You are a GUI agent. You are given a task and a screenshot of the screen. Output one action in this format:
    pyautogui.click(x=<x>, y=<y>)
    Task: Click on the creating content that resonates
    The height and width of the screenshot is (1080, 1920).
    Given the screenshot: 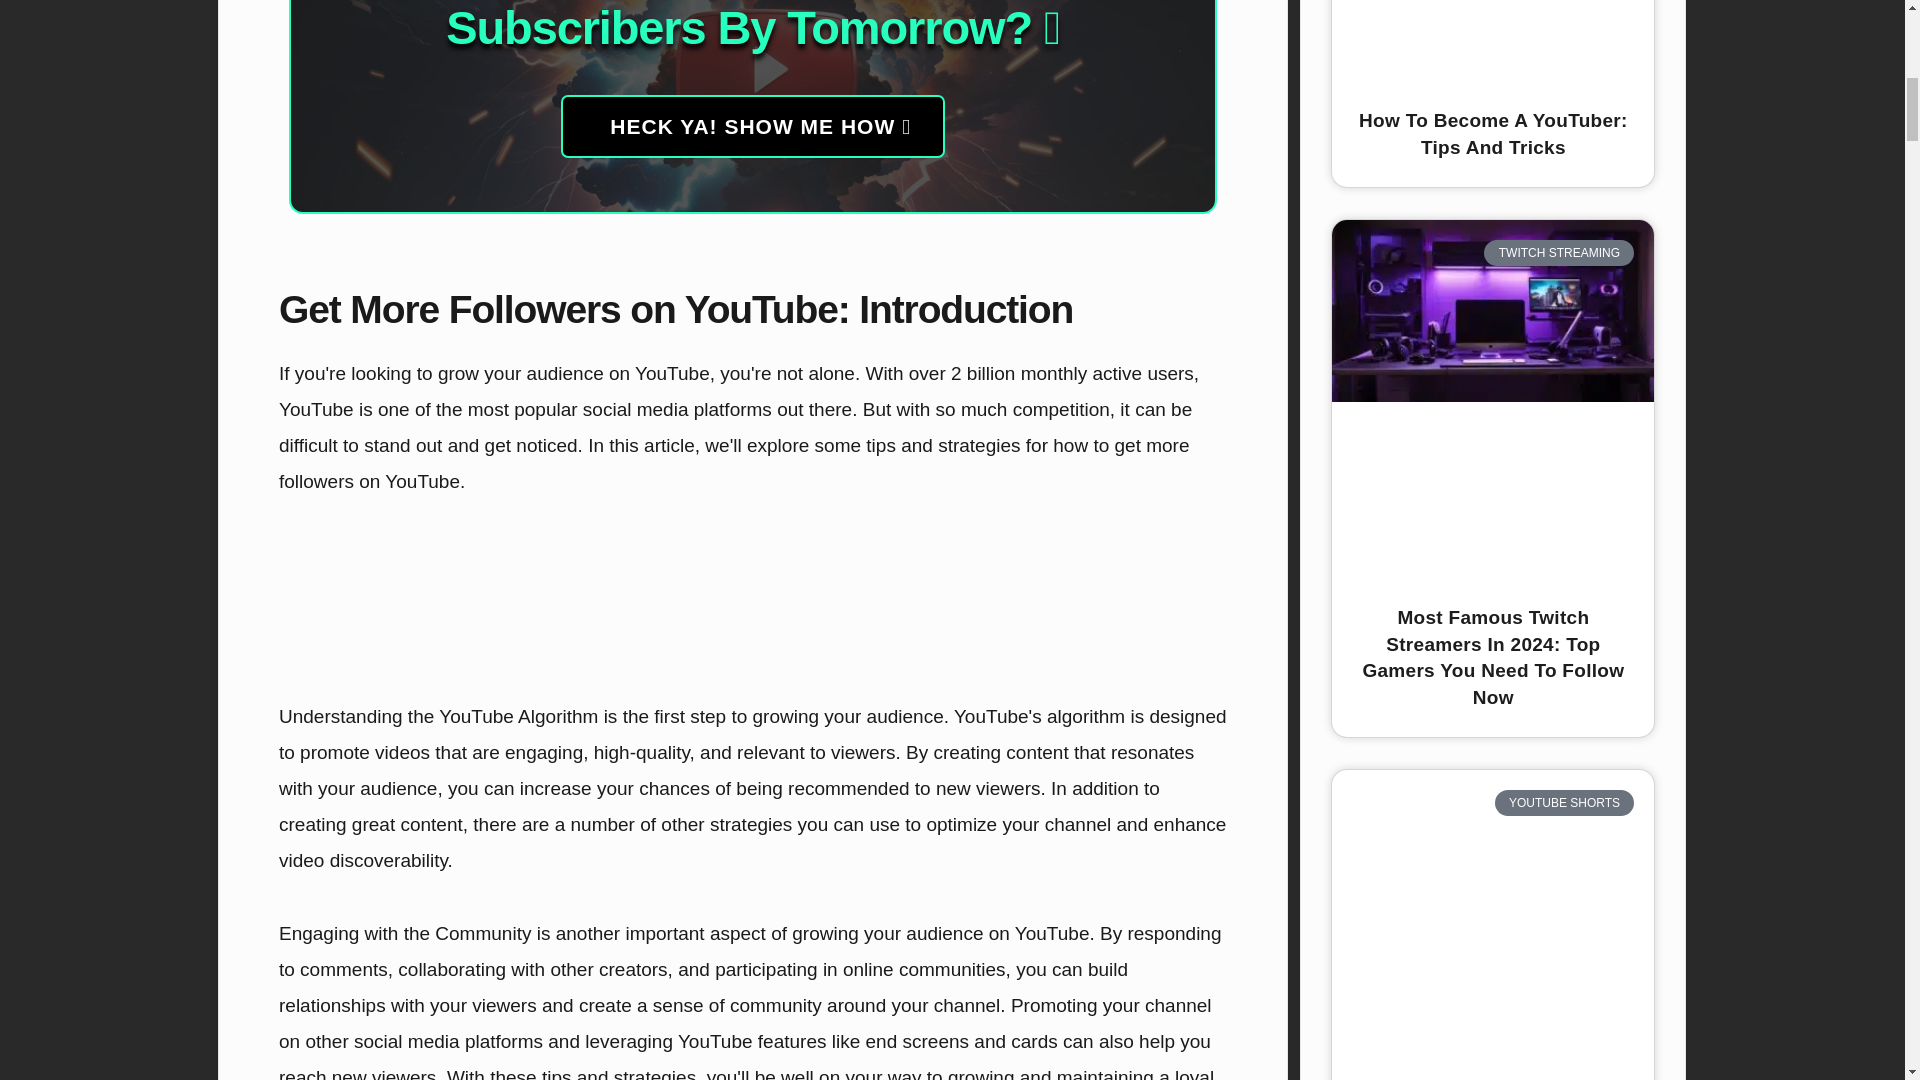 What is the action you would take?
    pyautogui.click(x=1064, y=752)
    